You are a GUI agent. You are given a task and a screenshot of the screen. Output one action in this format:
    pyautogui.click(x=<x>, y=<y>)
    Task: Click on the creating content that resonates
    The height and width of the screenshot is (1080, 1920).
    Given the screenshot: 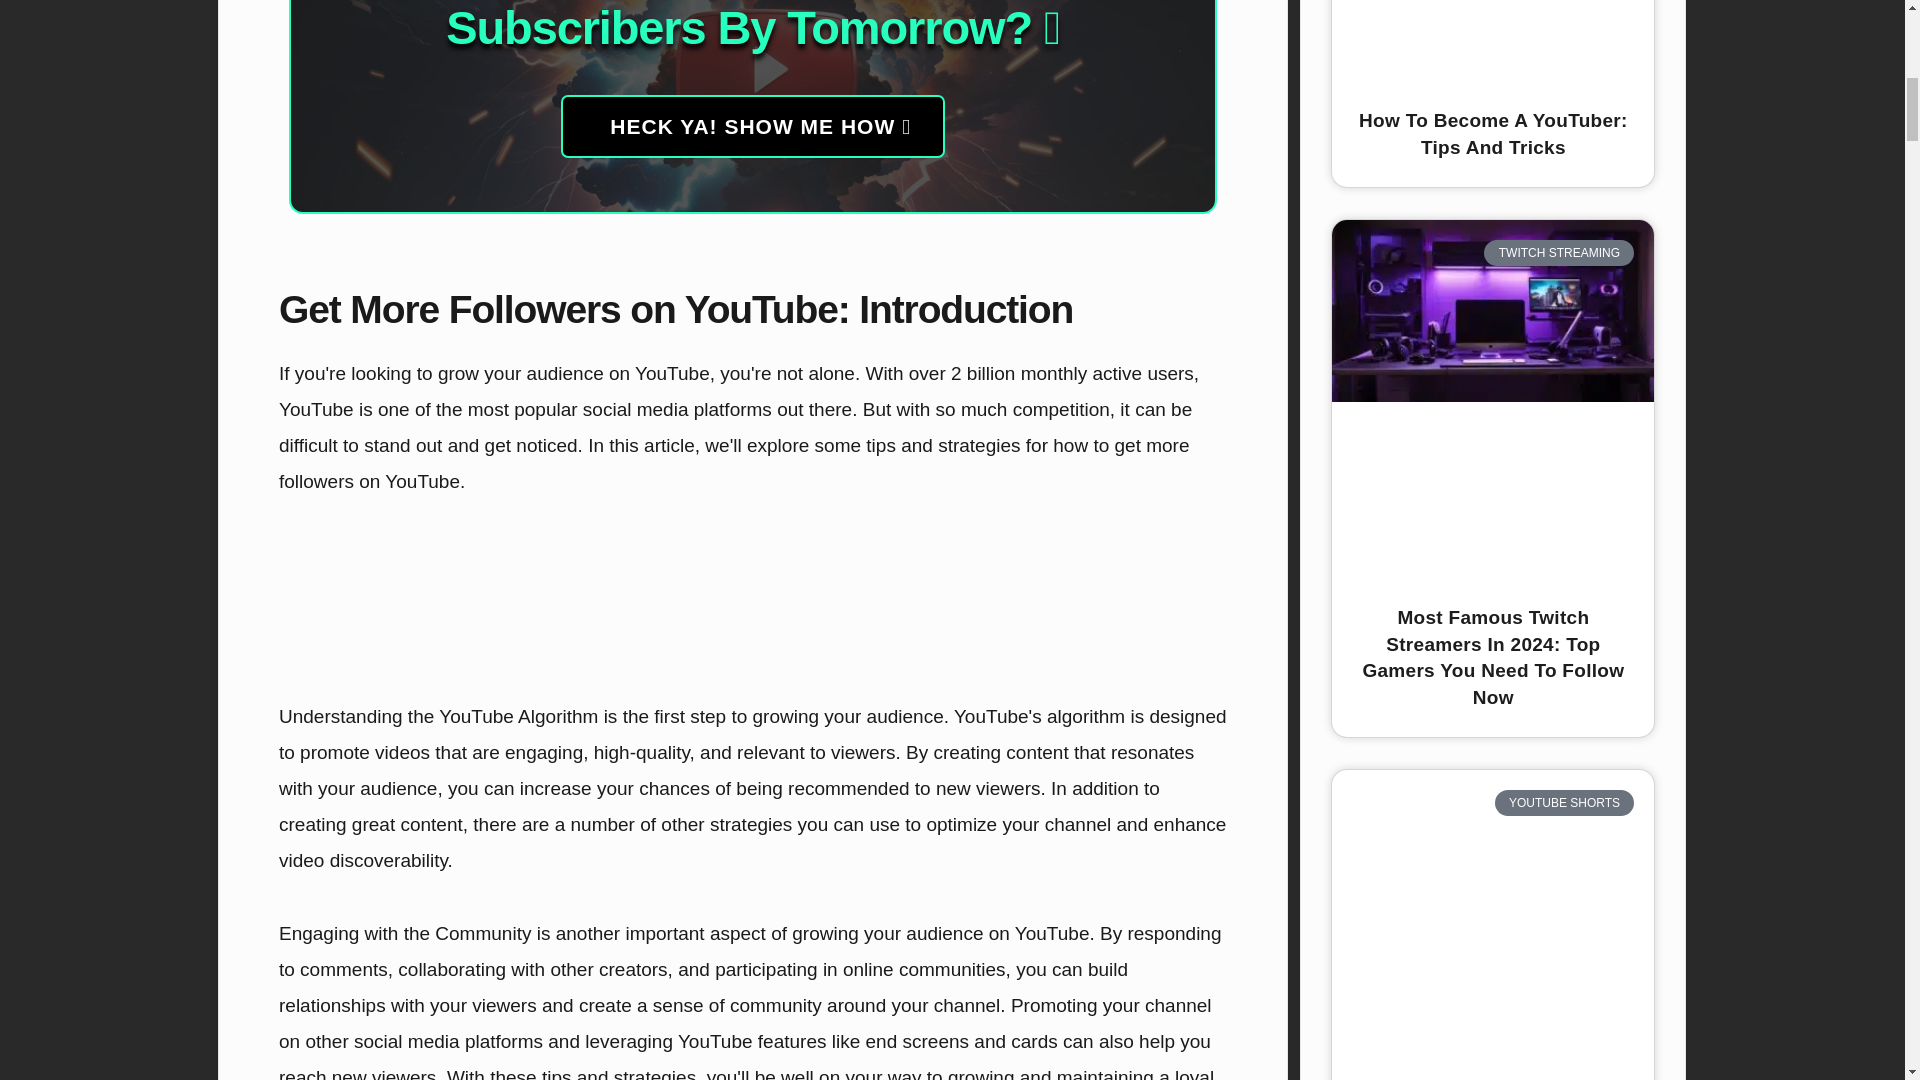 What is the action you would take?
    pyautogui.click(x=1064, y=752)
    